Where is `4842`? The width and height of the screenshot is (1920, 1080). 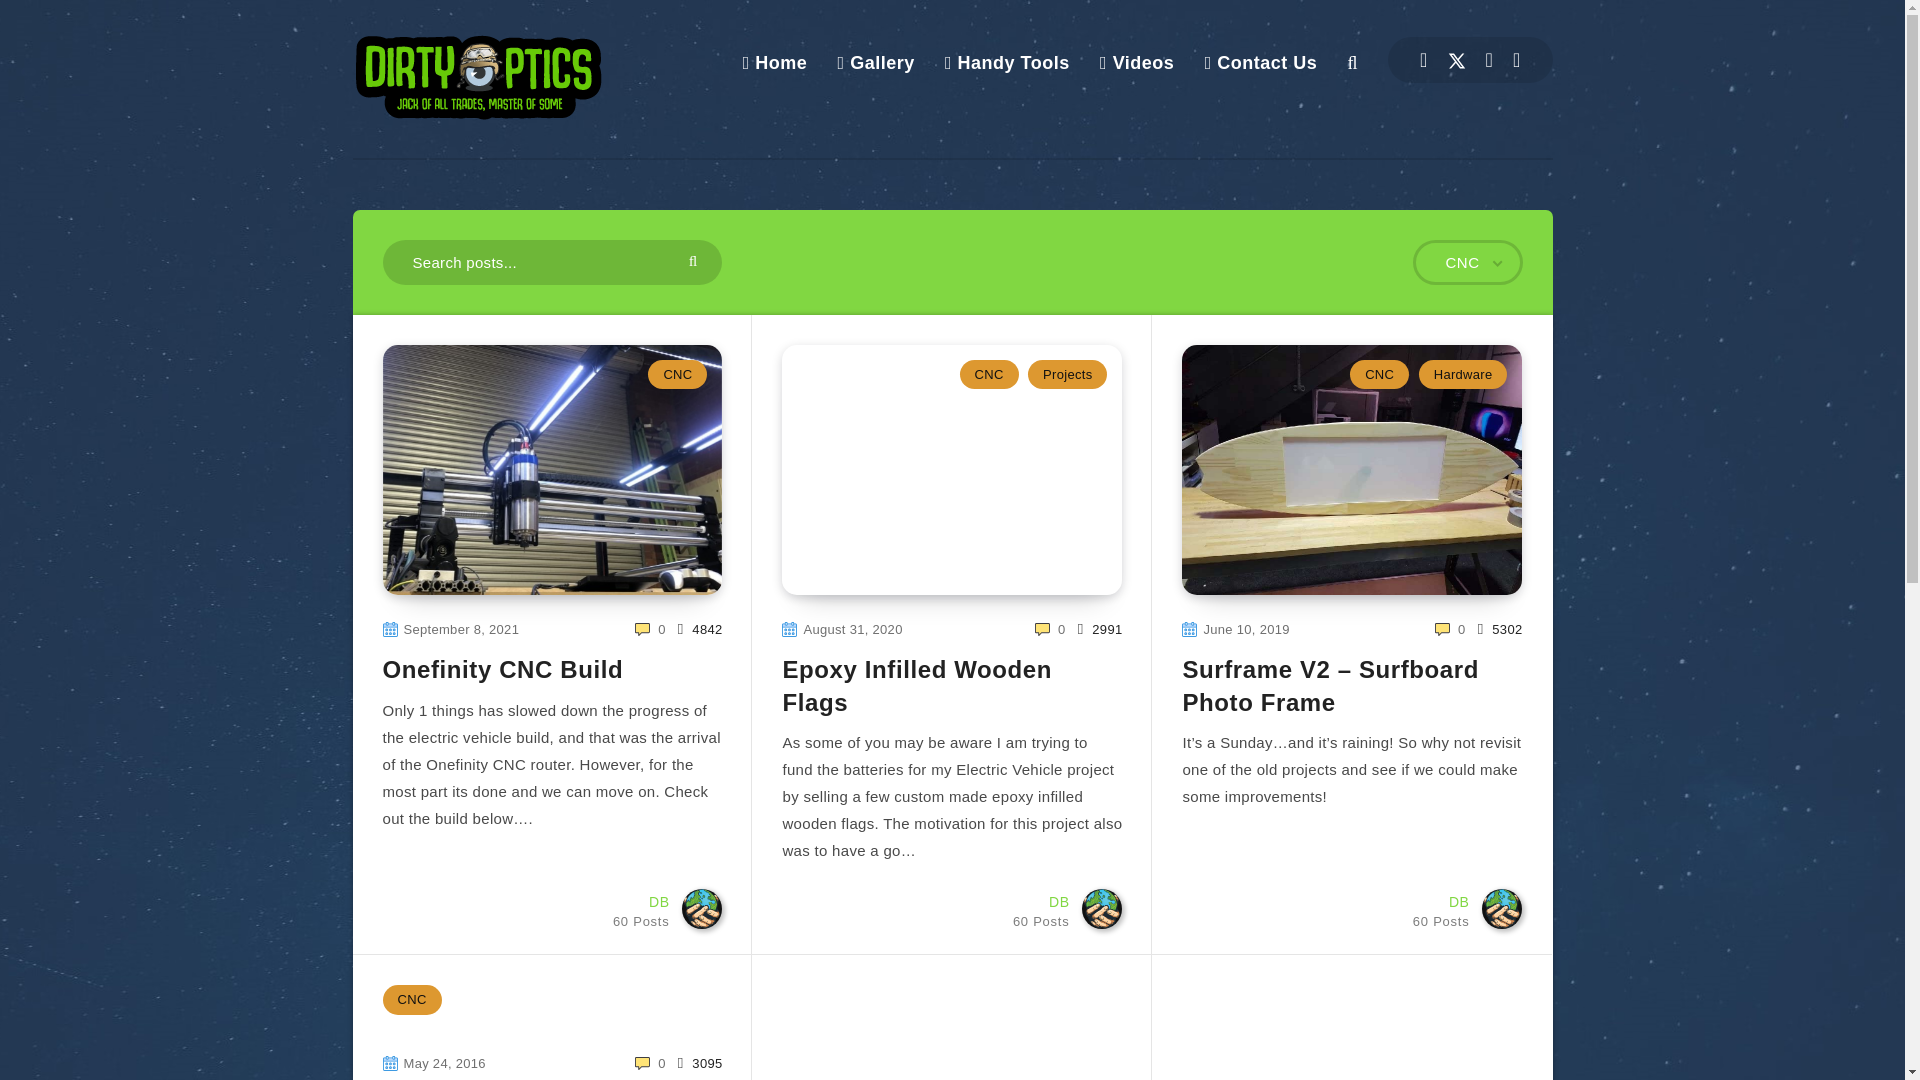 4842 is located at coordinates (700, 629).